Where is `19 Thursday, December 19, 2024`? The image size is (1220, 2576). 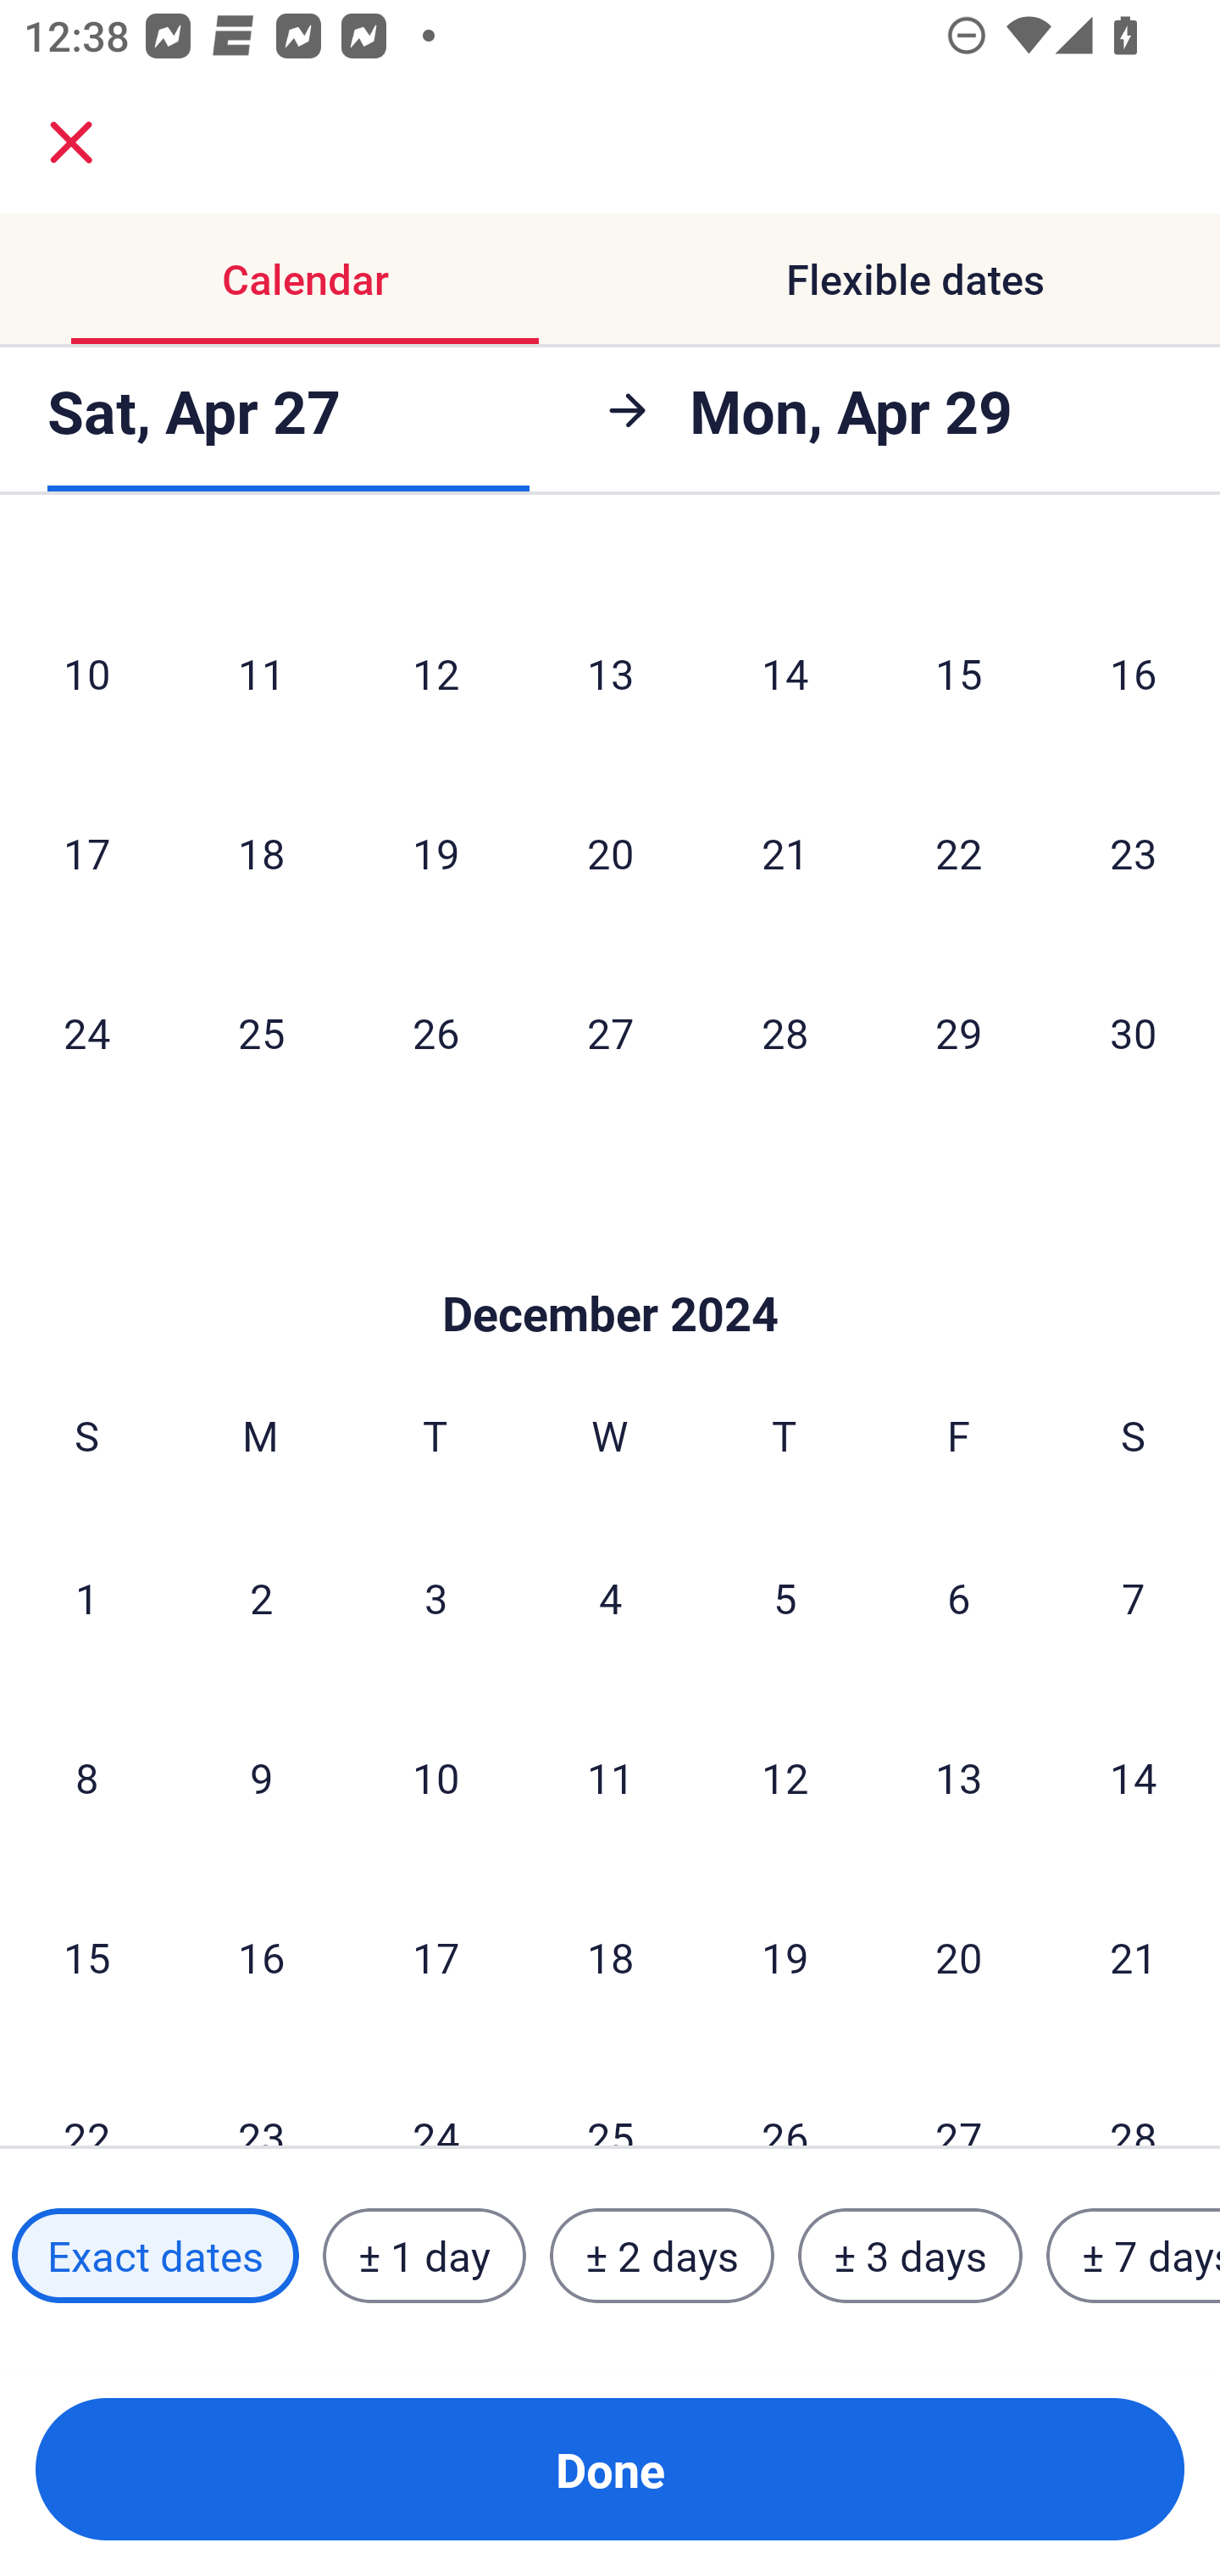
19 Thursday, December 19, 2024 is located at coordinates (785, 1956).